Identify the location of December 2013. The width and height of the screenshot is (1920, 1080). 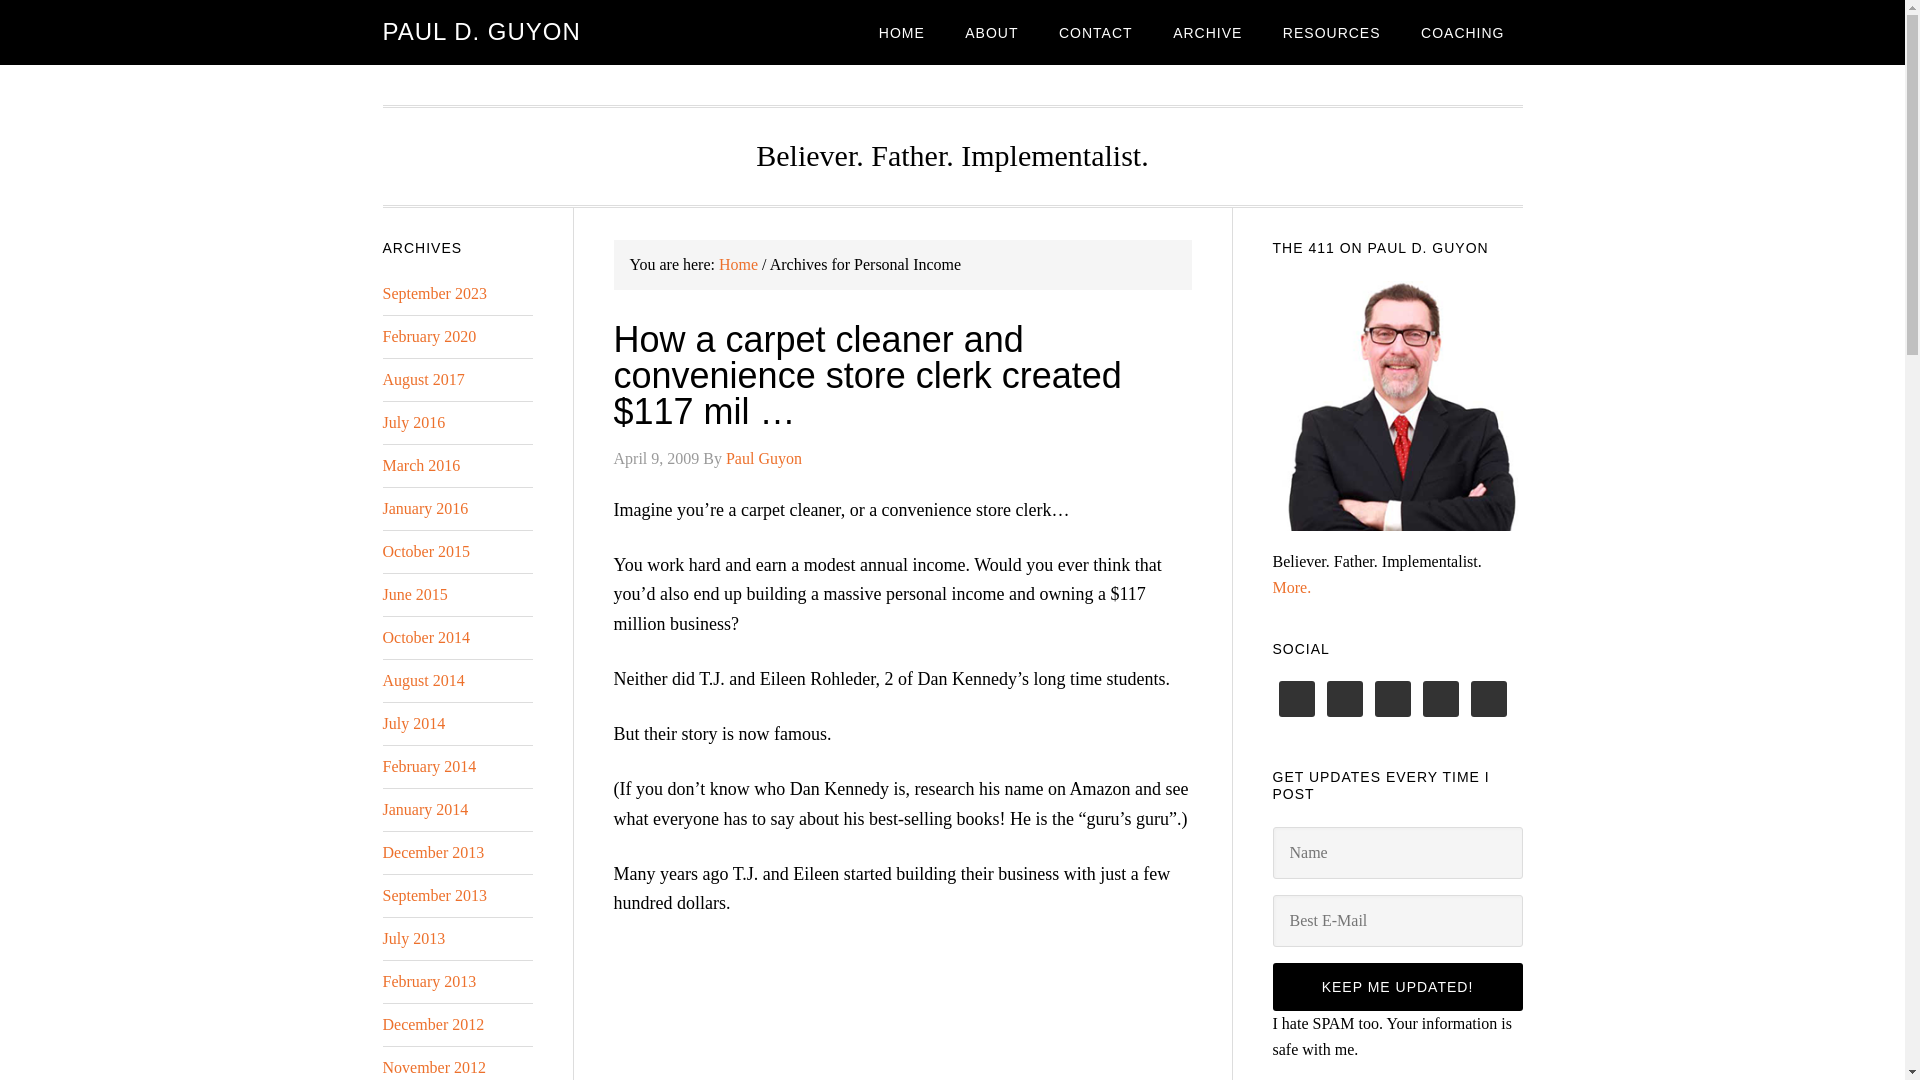
(432, 852).